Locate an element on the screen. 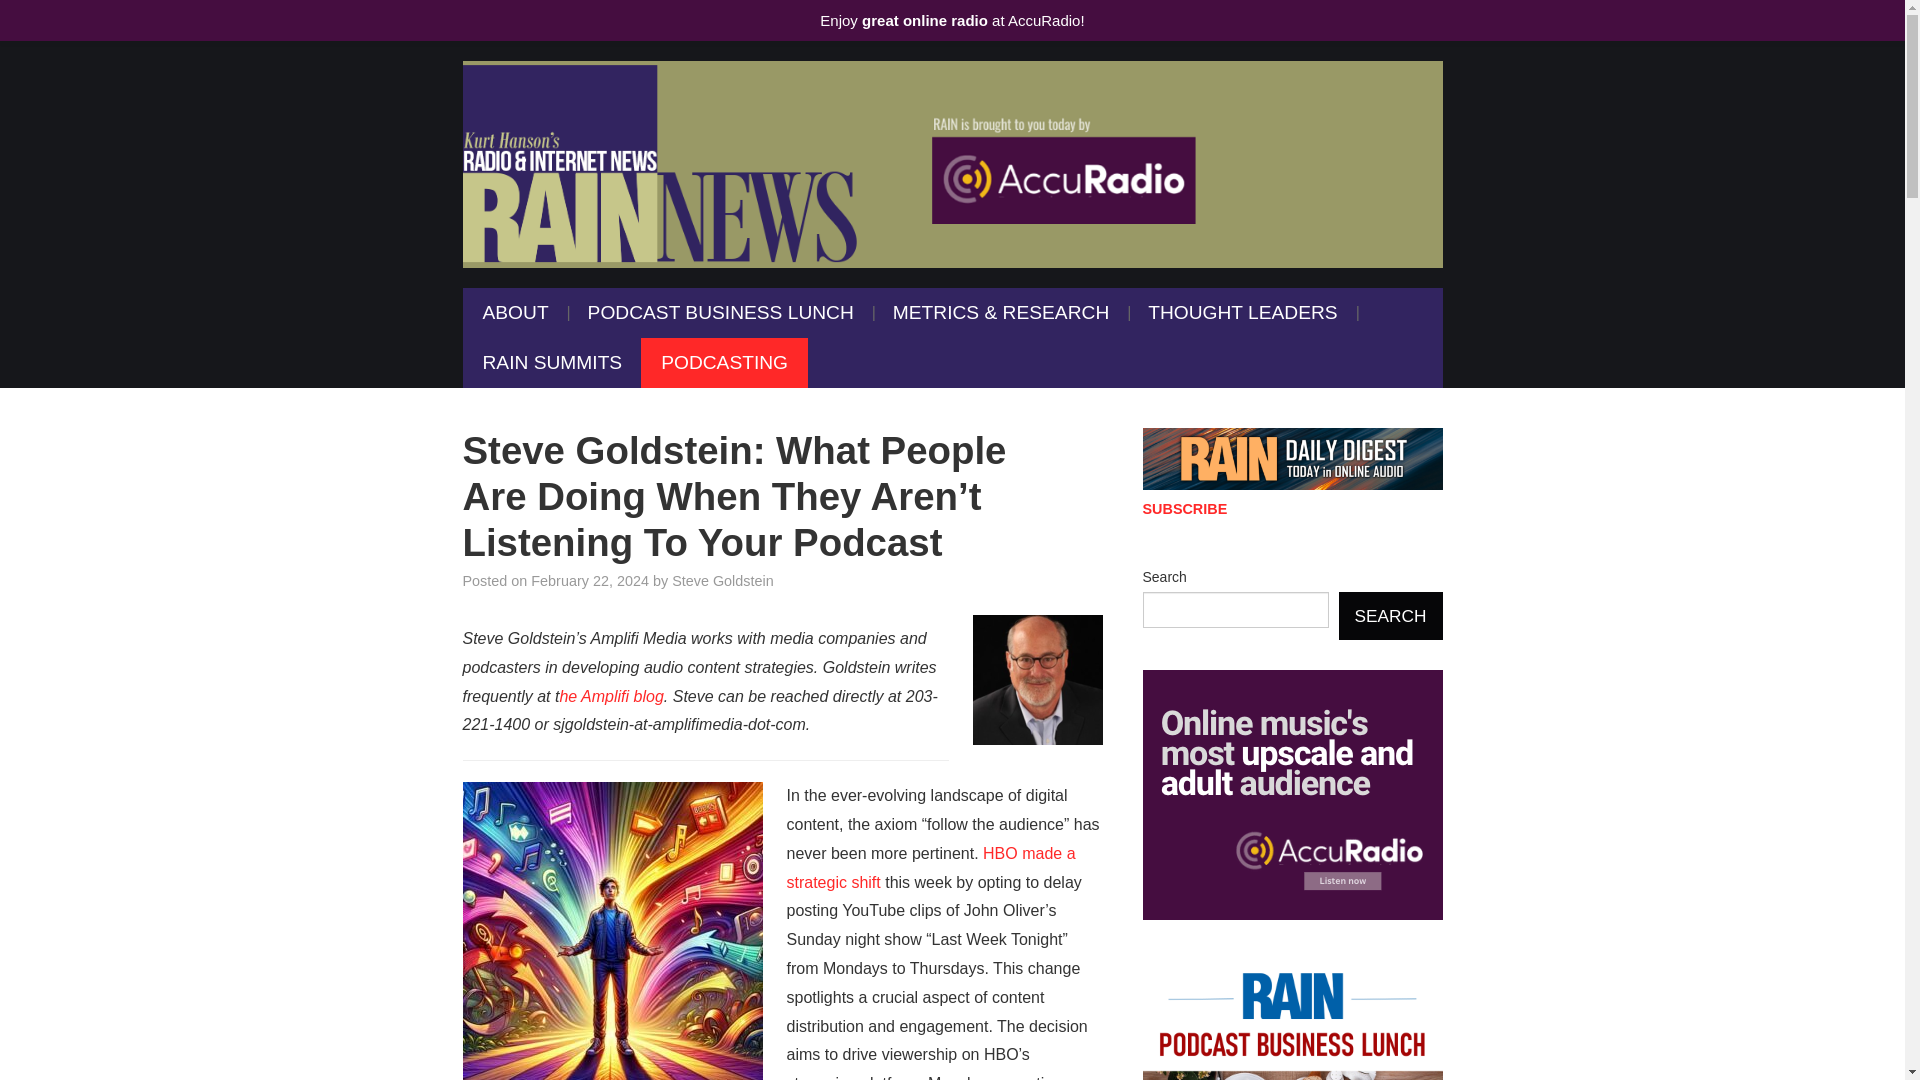 Image resolution: width=1920 pixels, height=1080 pixels. RAIN SUMMITS is located at coordinates (552, 362).